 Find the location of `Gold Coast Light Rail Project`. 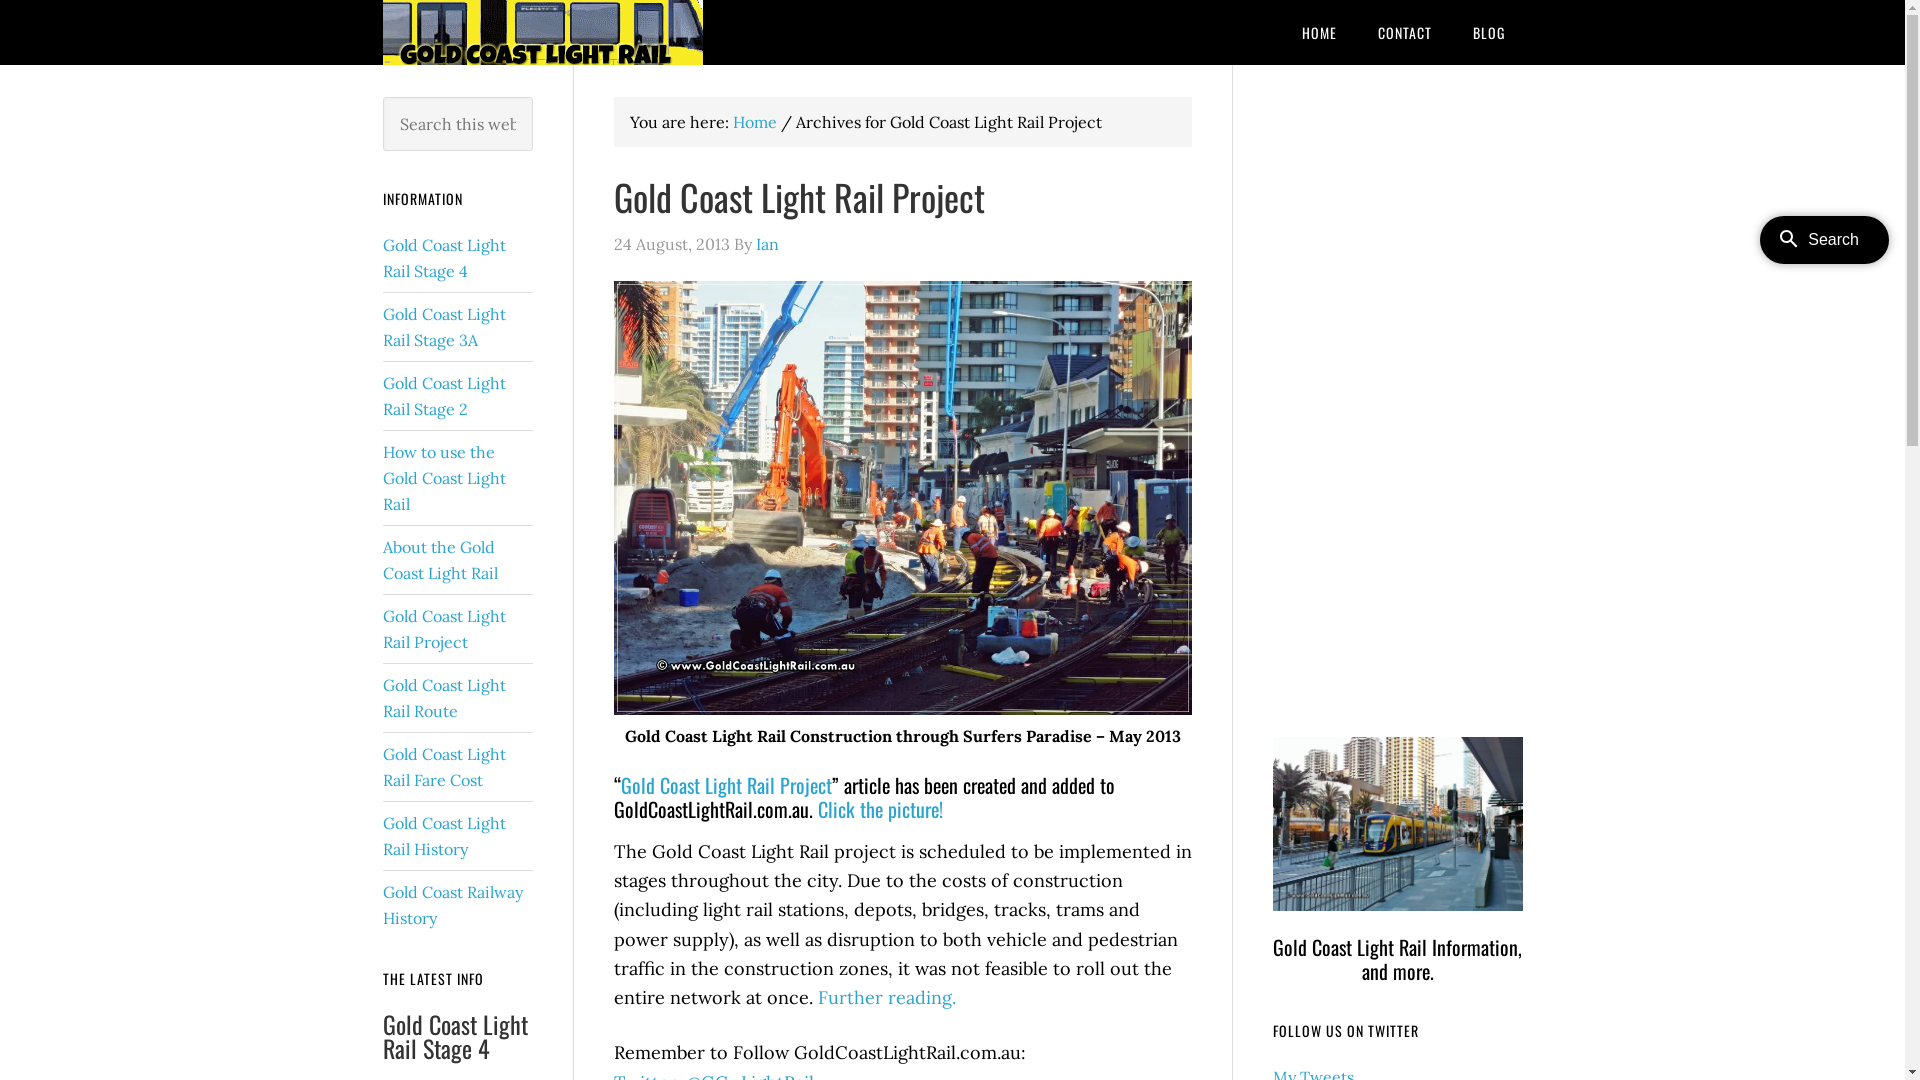

Gold Coast Light Rail Project is located at coordinates (800, 196).